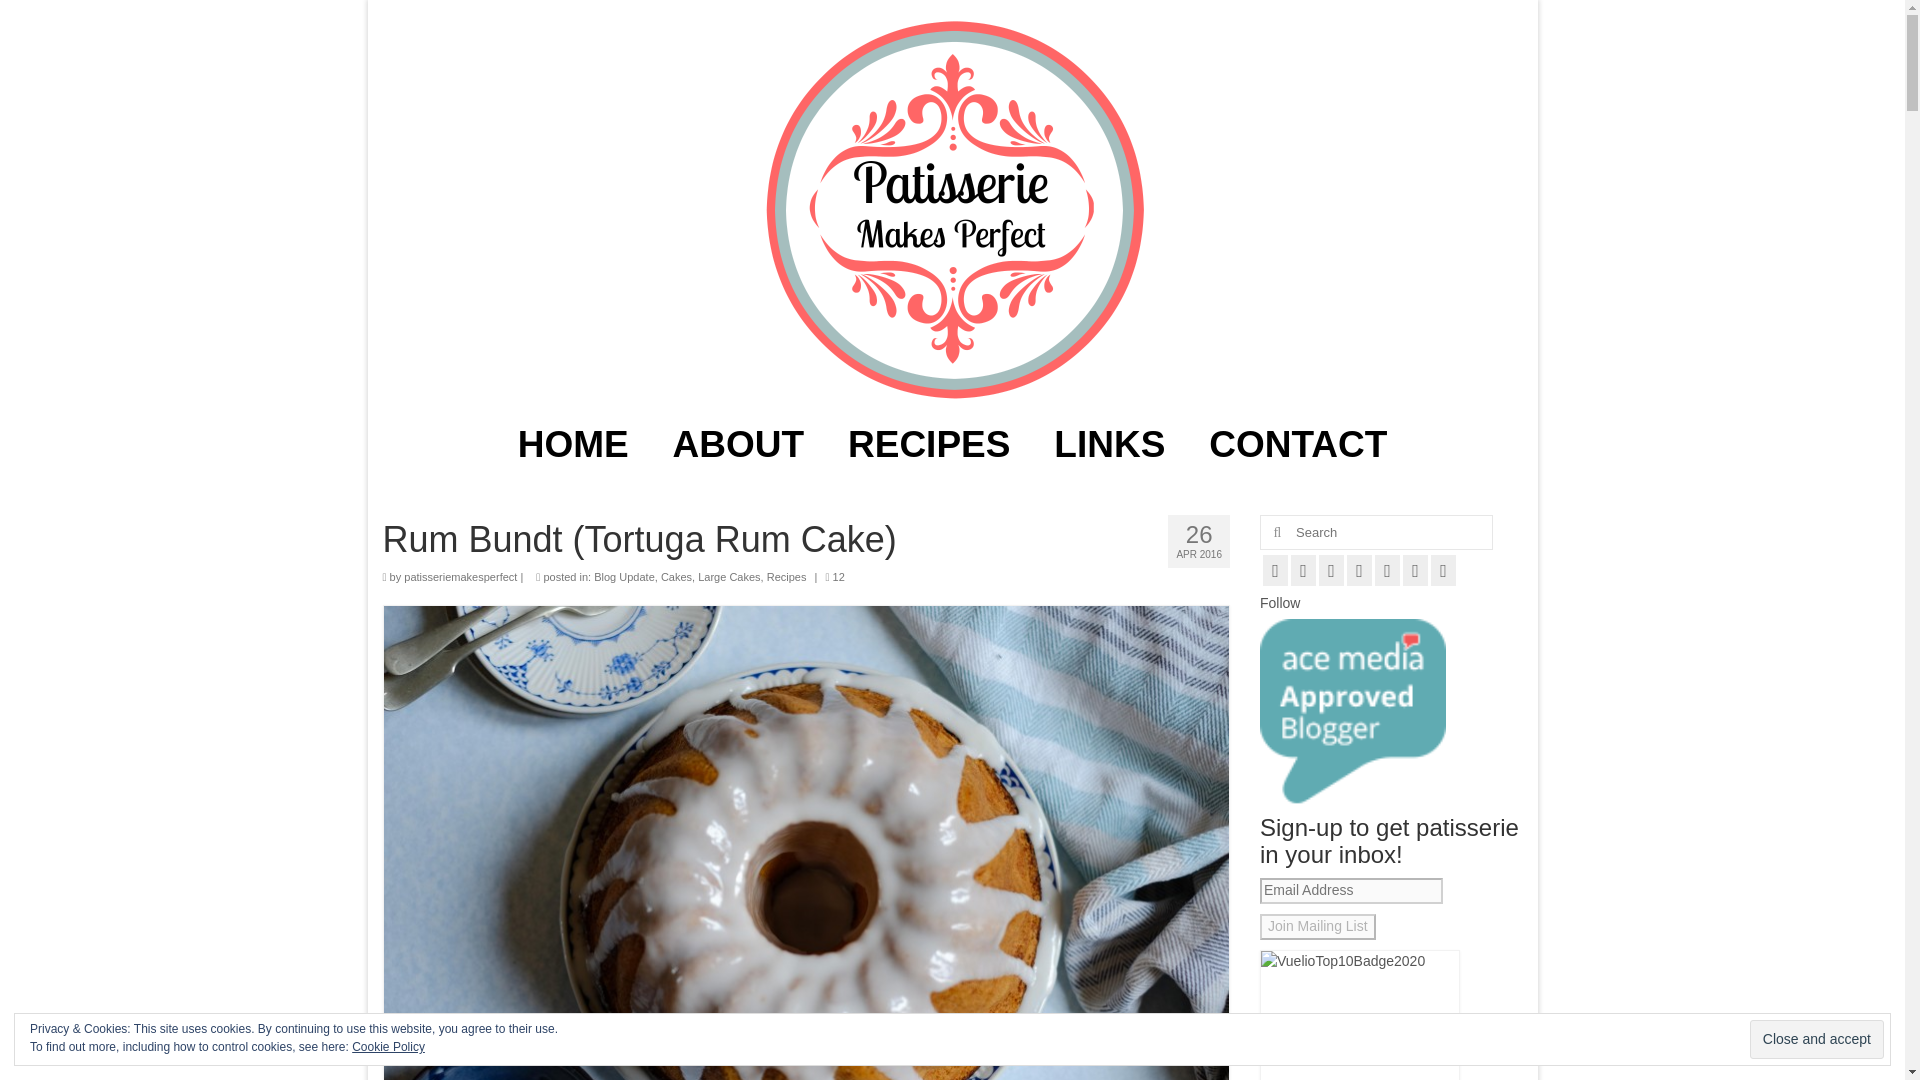 The height and width of the screenshot is (1080, 1920). I want to click on HOME, so click(572, 444).